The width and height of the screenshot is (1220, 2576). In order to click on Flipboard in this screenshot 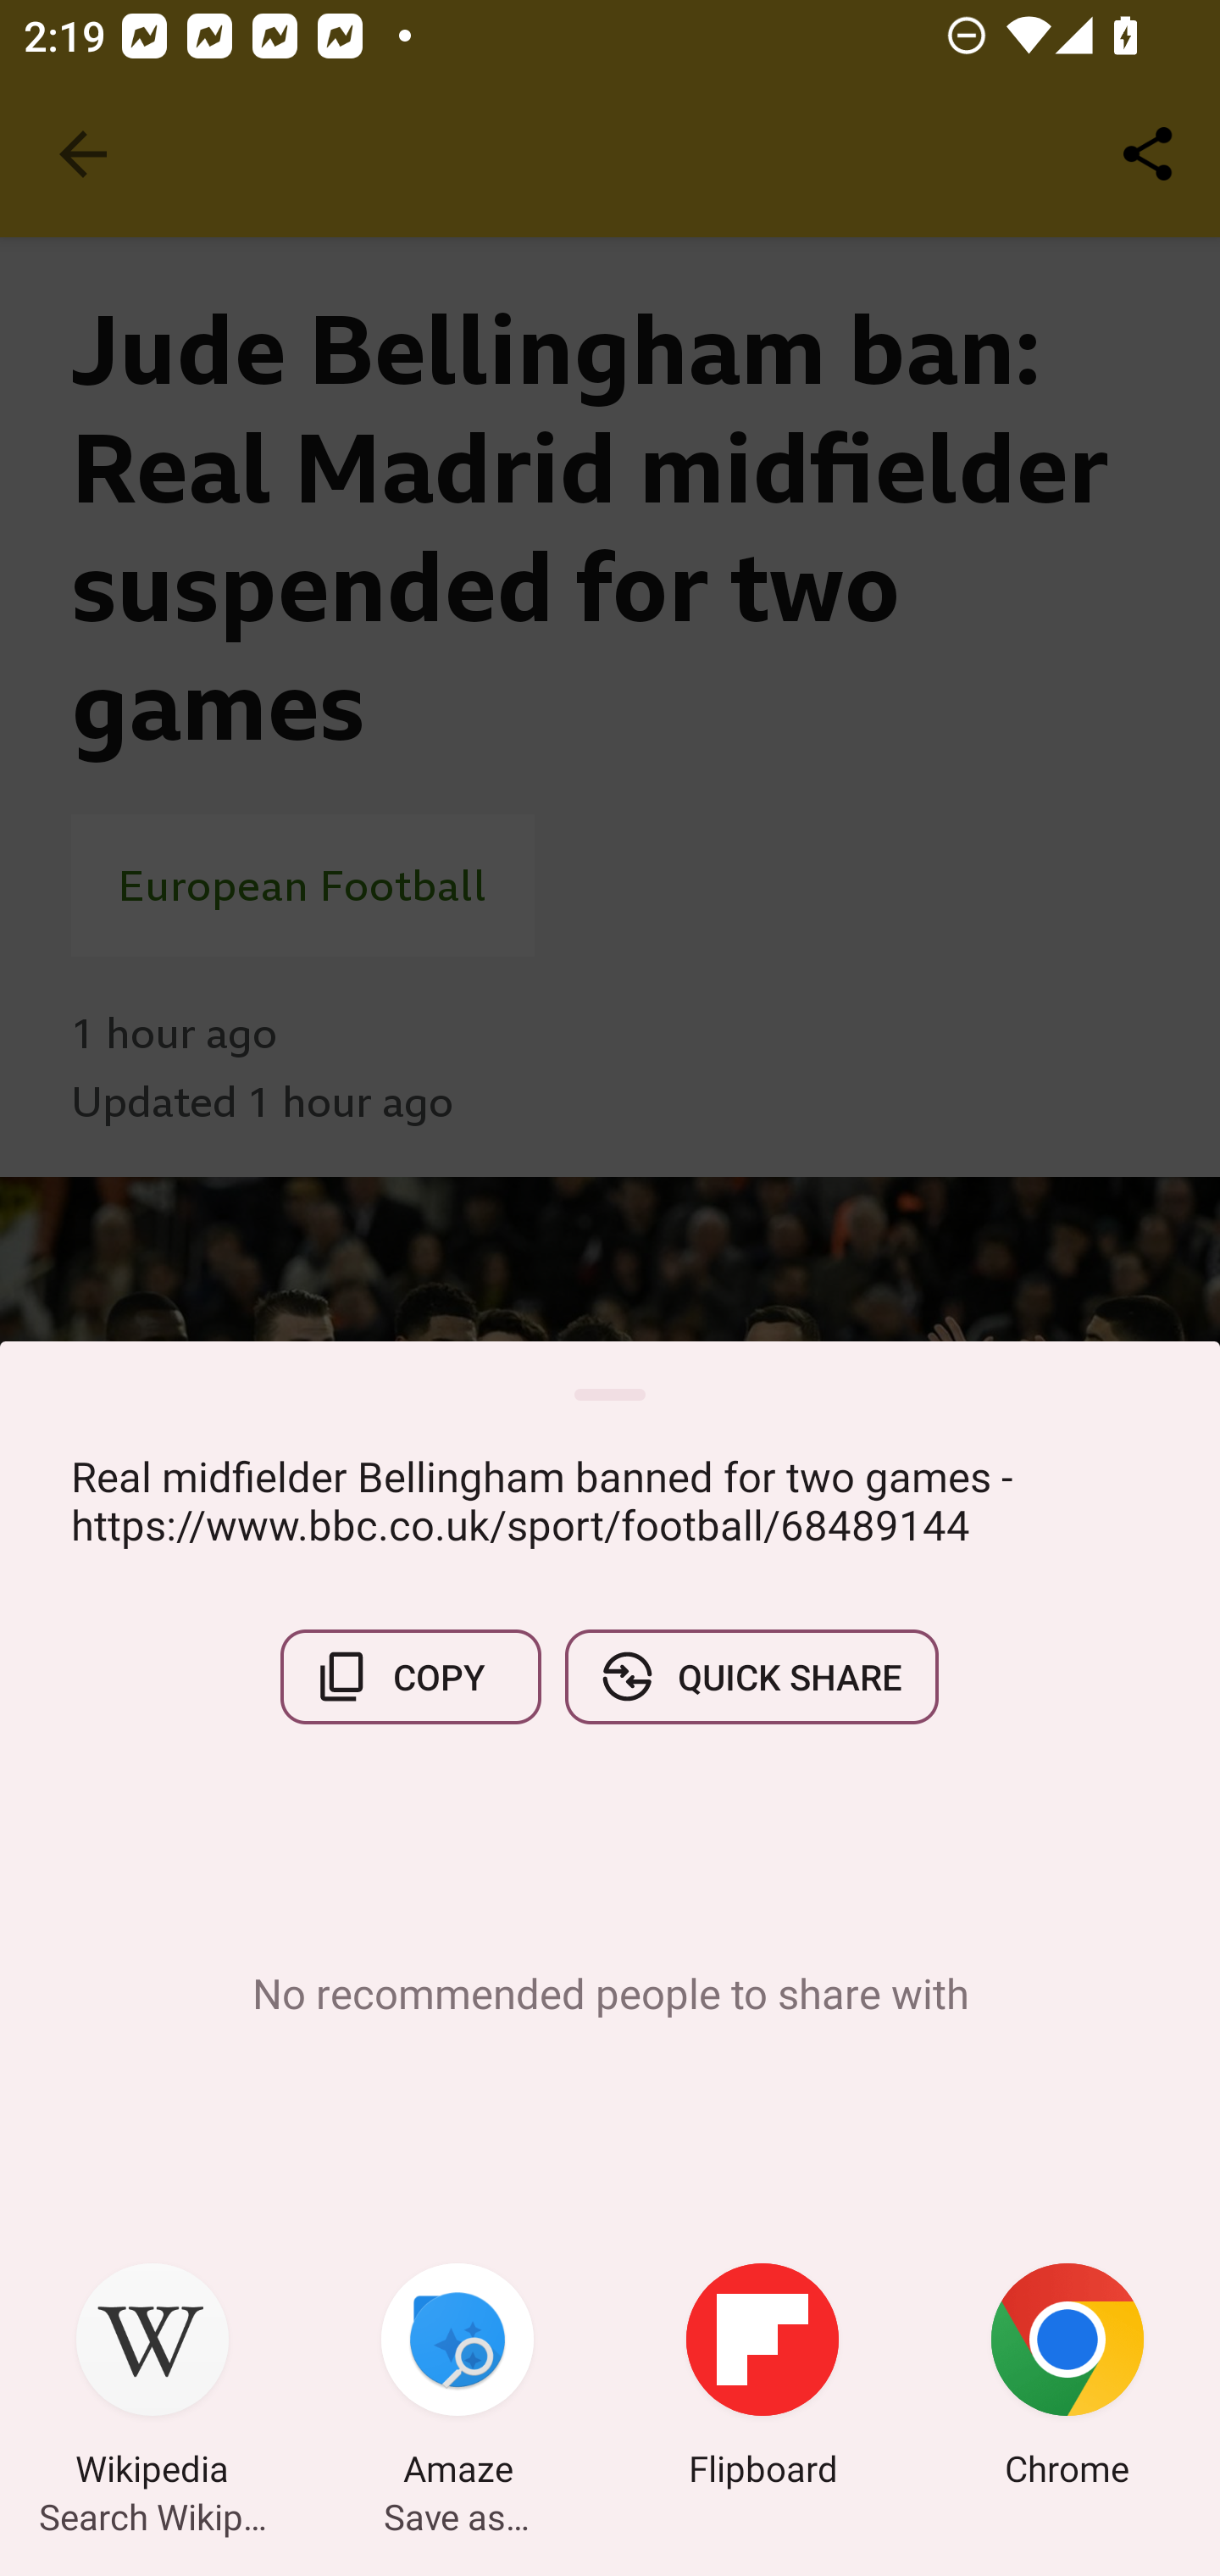, I will do `click(762, 2379)`.